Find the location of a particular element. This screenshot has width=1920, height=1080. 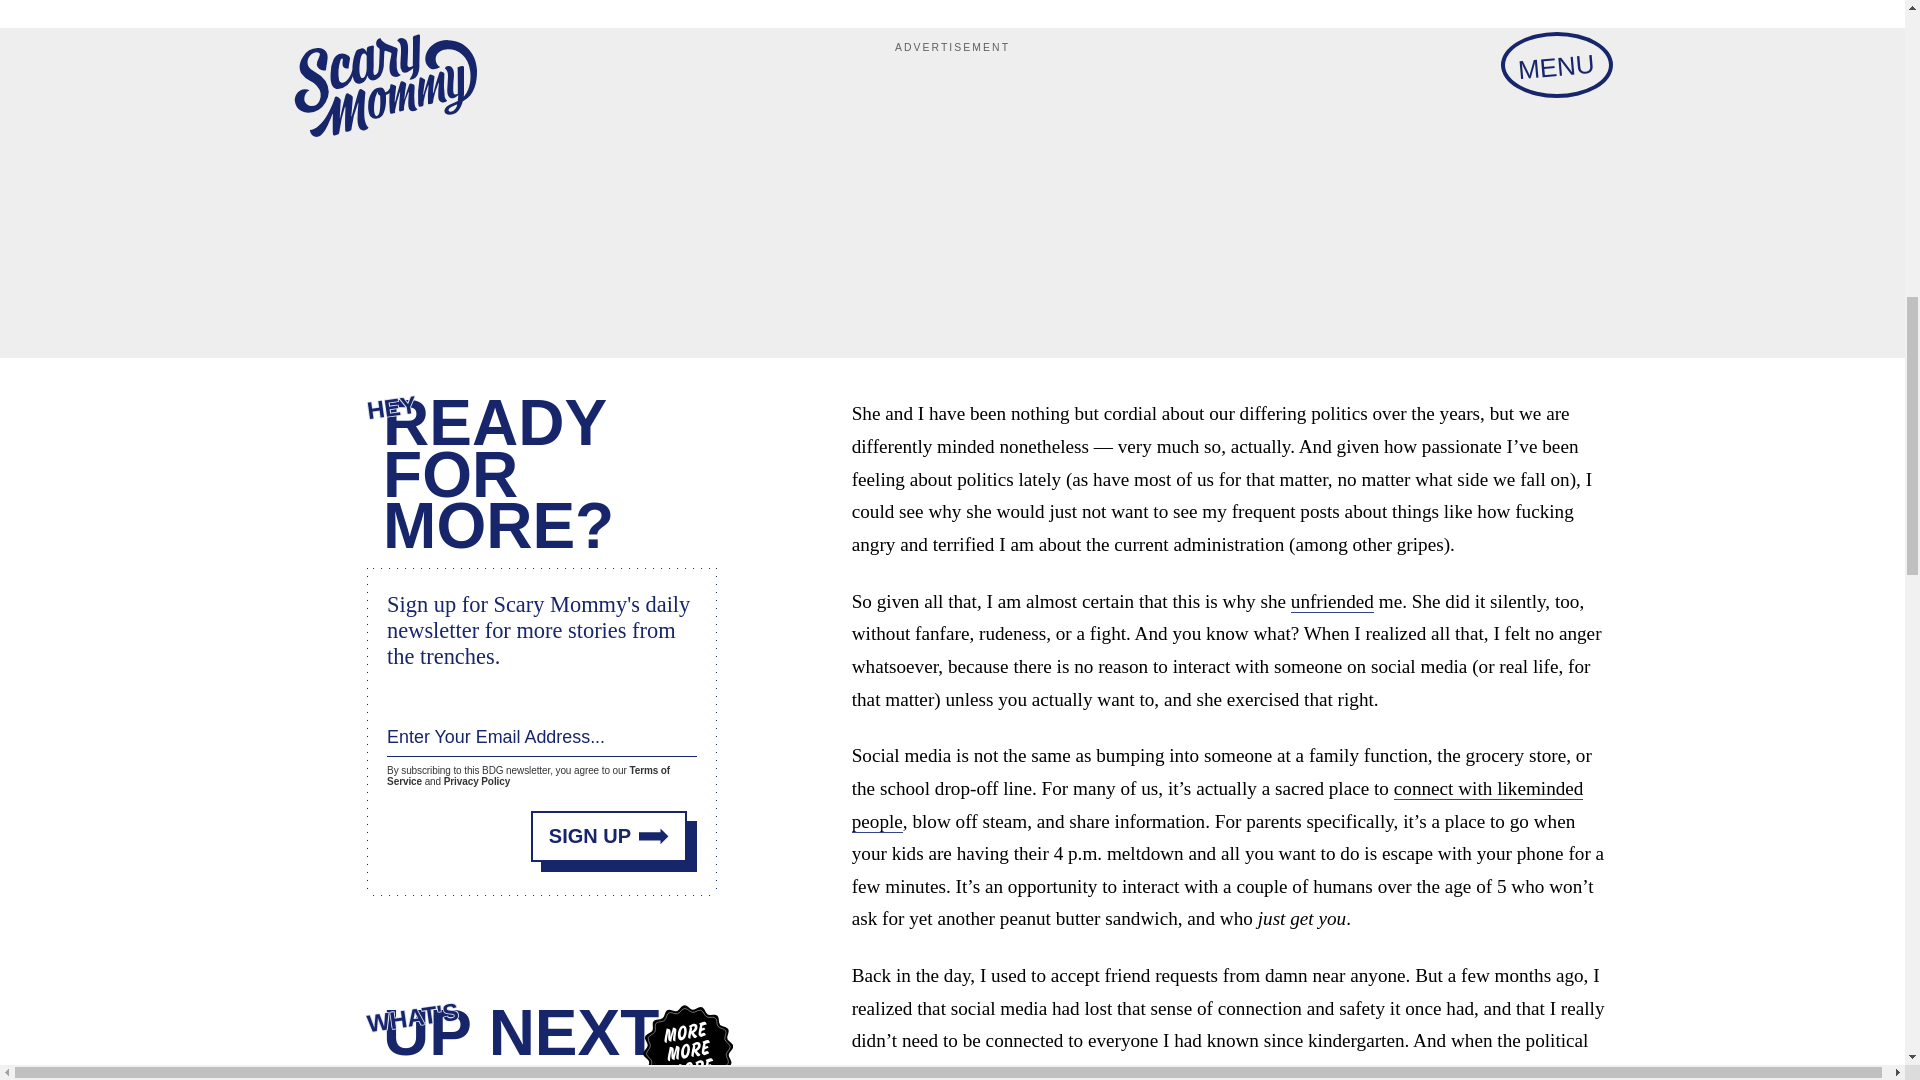

connect with likeminded people is located at coordinates (1218, 804).